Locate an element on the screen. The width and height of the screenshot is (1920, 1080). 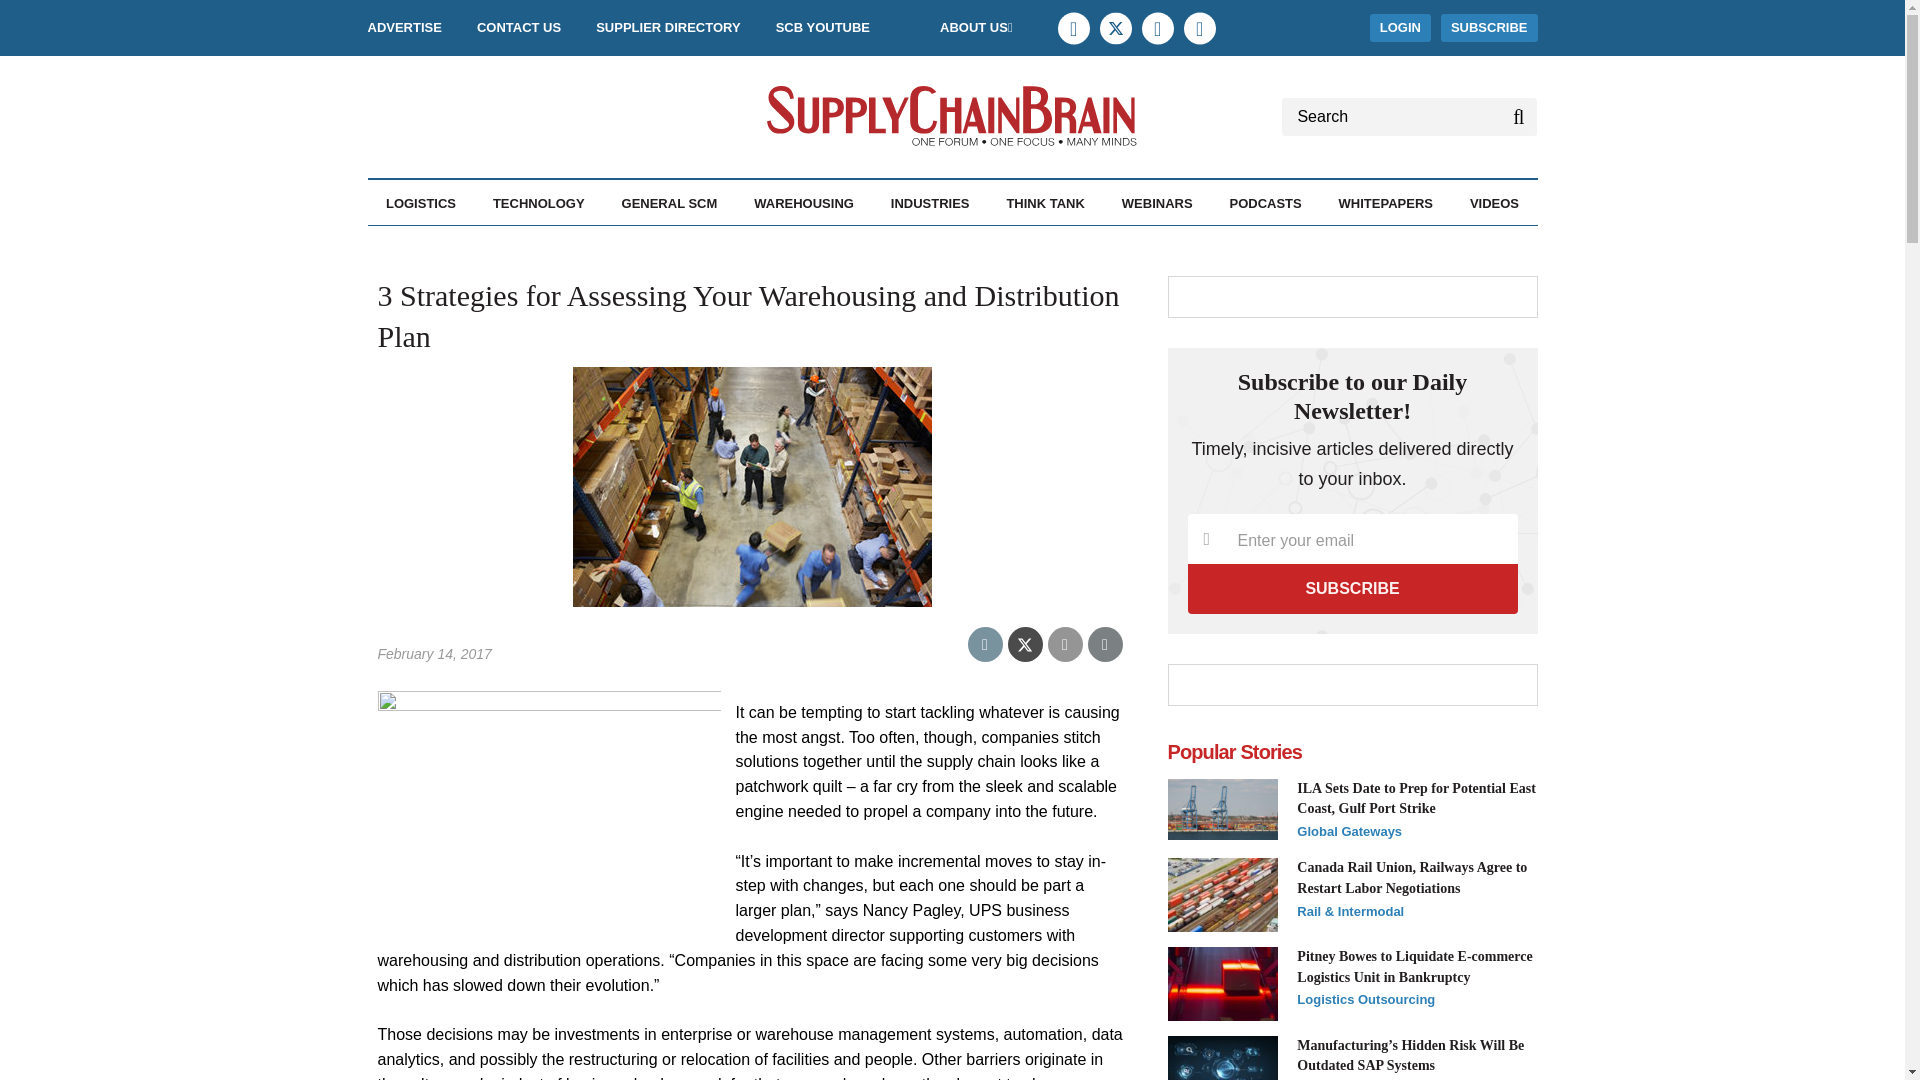
canada-rail-freight-iStock-115879251.jpg is located at coordinates (1222, 894).